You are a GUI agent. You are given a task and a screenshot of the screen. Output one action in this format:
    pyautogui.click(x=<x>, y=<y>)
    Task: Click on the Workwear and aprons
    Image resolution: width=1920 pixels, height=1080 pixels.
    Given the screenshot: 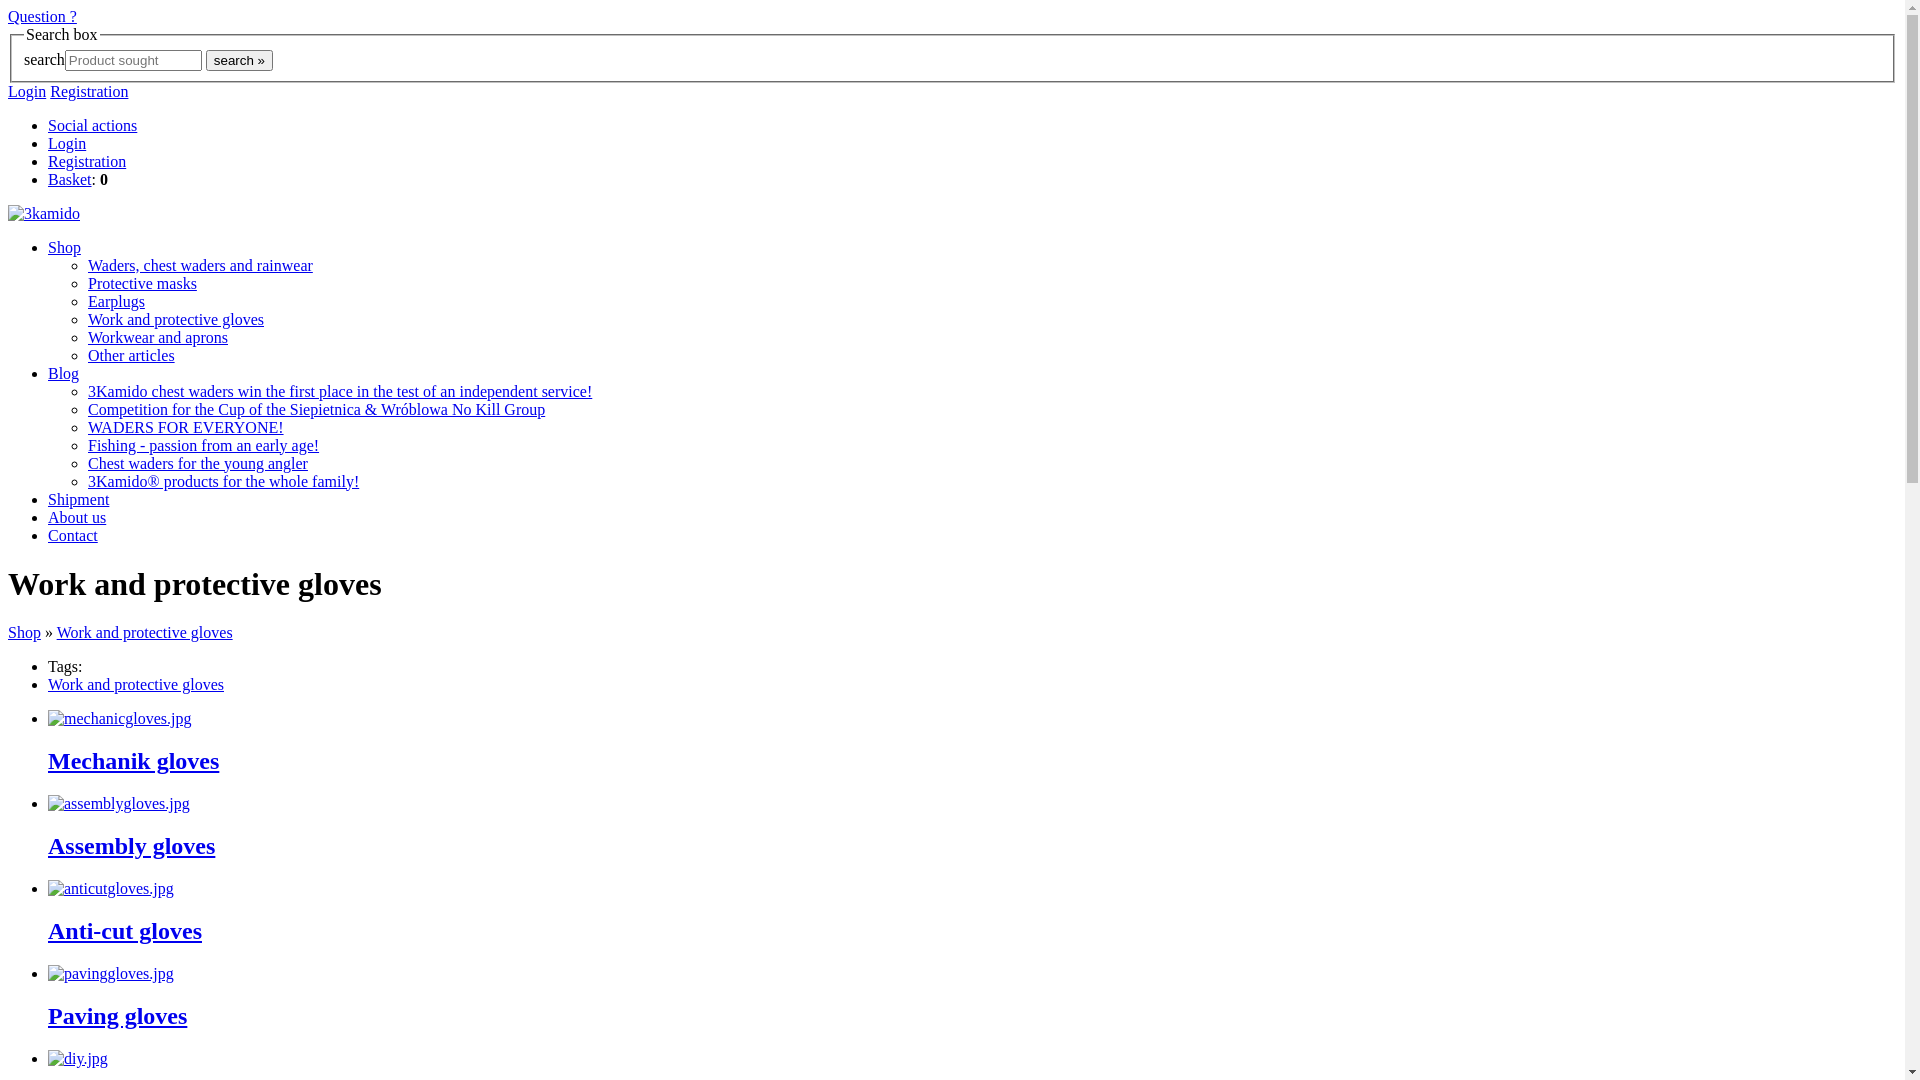 What is the action you would take?
    pyautogui.click(x=158, y=338)
    